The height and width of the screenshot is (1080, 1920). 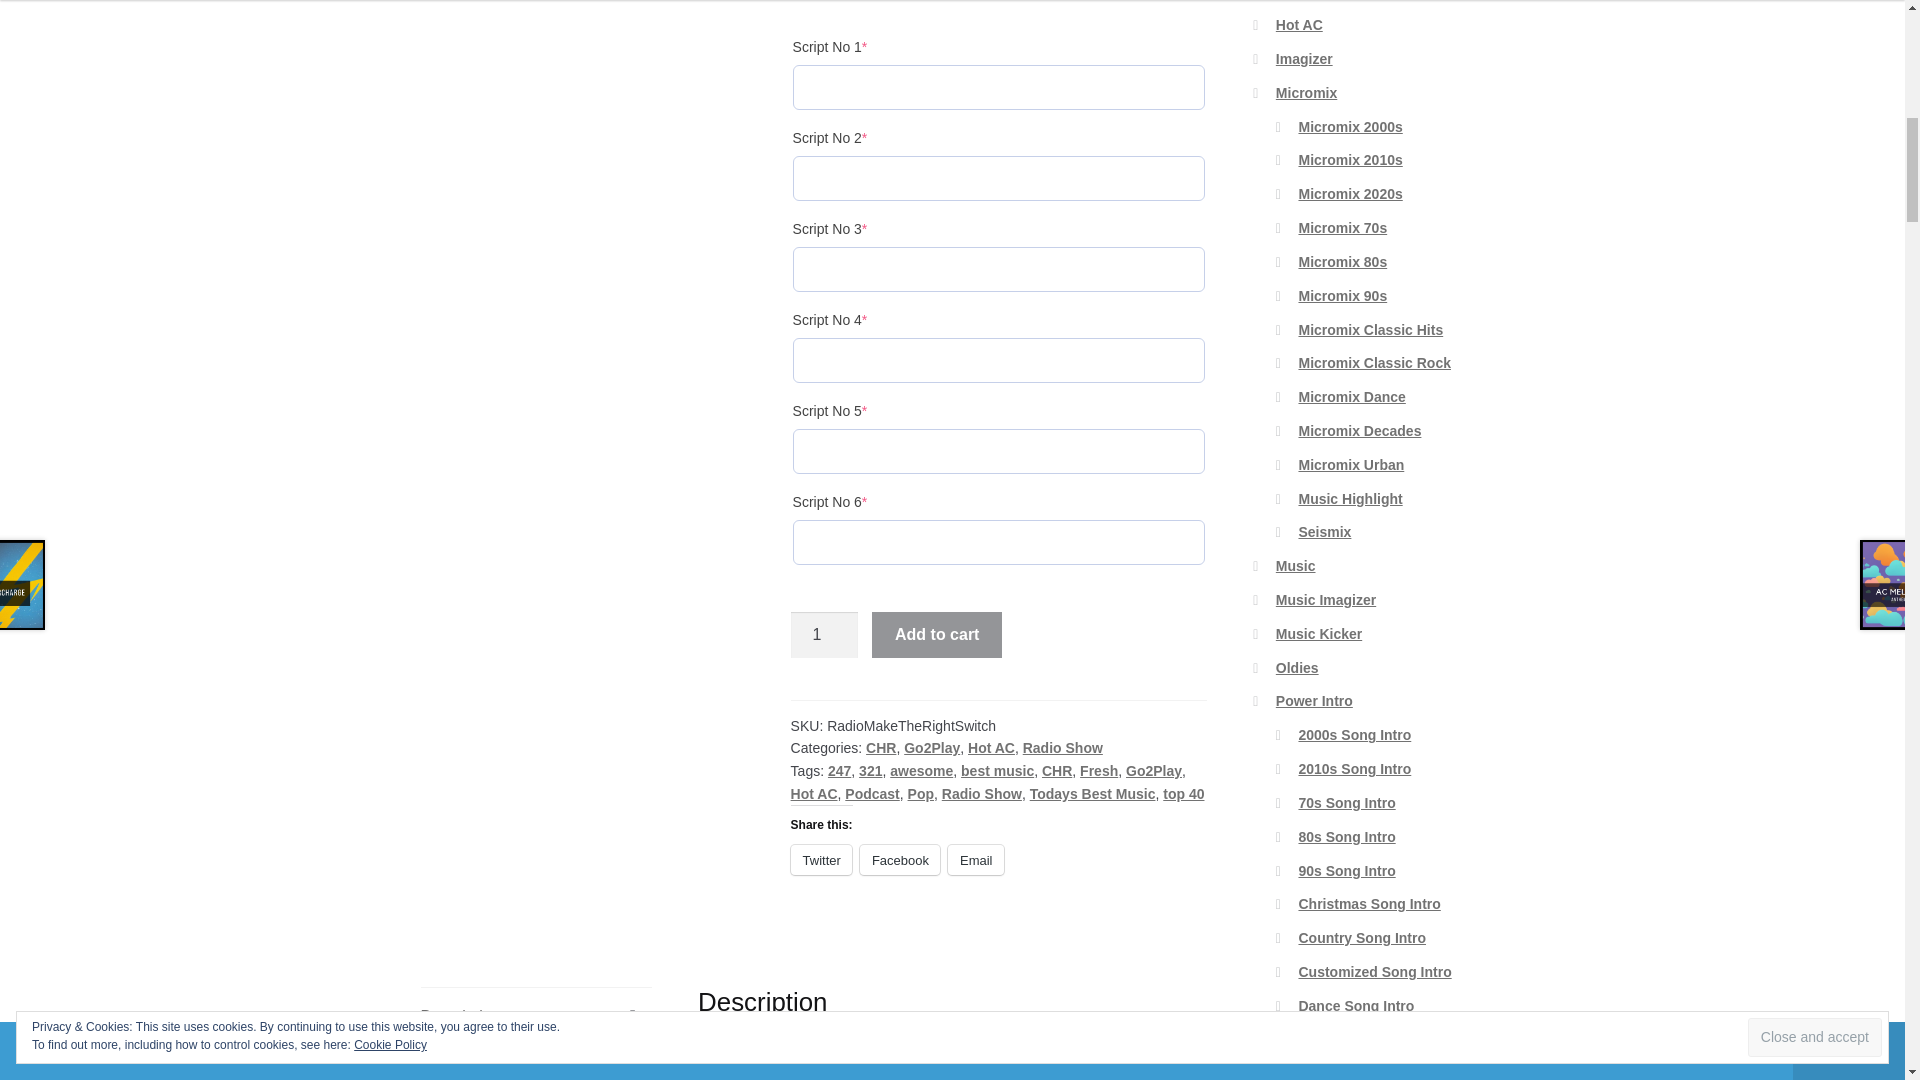 What do you see at coordinates (900, 859) in the screenshot?
I see `Click to share on Facebook` at bounding box center [900, 859].